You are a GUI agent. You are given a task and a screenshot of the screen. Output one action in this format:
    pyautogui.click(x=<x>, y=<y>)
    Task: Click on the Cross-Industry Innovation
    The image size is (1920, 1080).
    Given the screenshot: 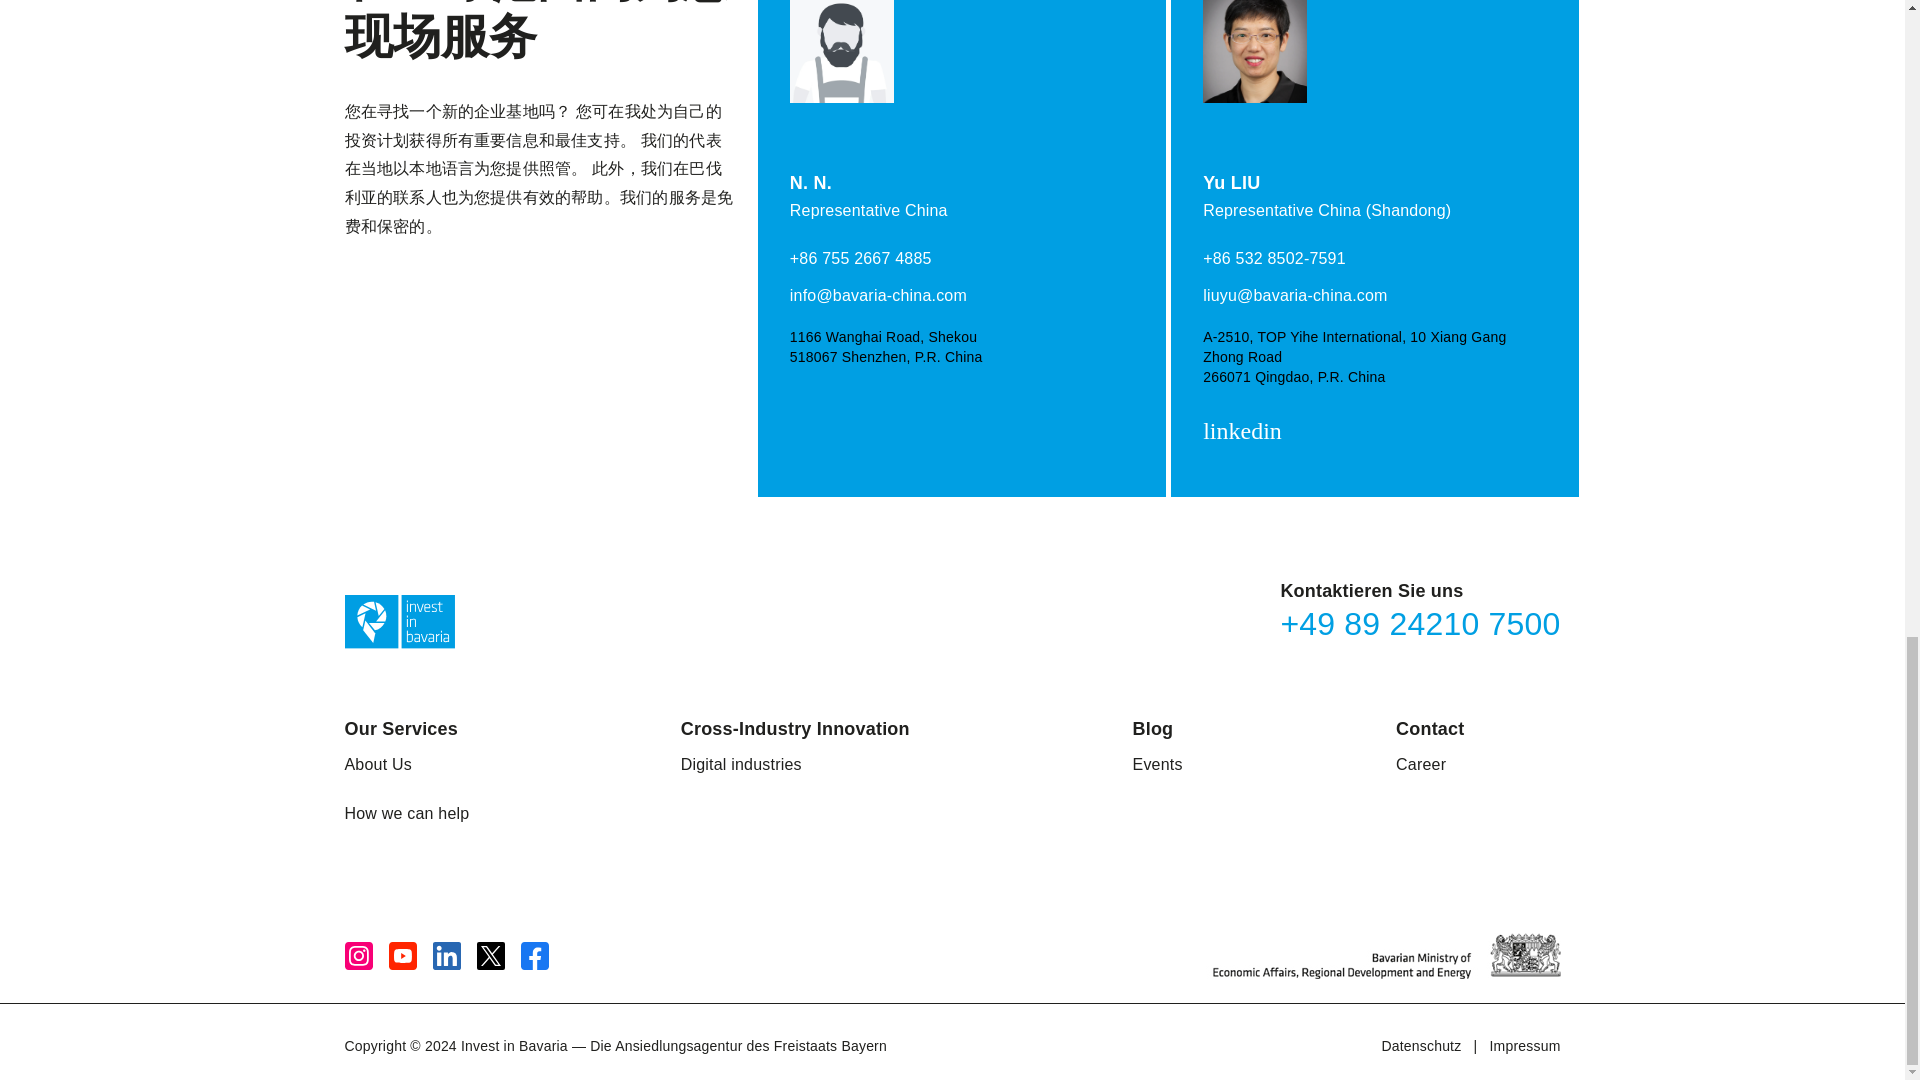 What is the action you would take?
    pyautogui.click(x=796, y=728)
    